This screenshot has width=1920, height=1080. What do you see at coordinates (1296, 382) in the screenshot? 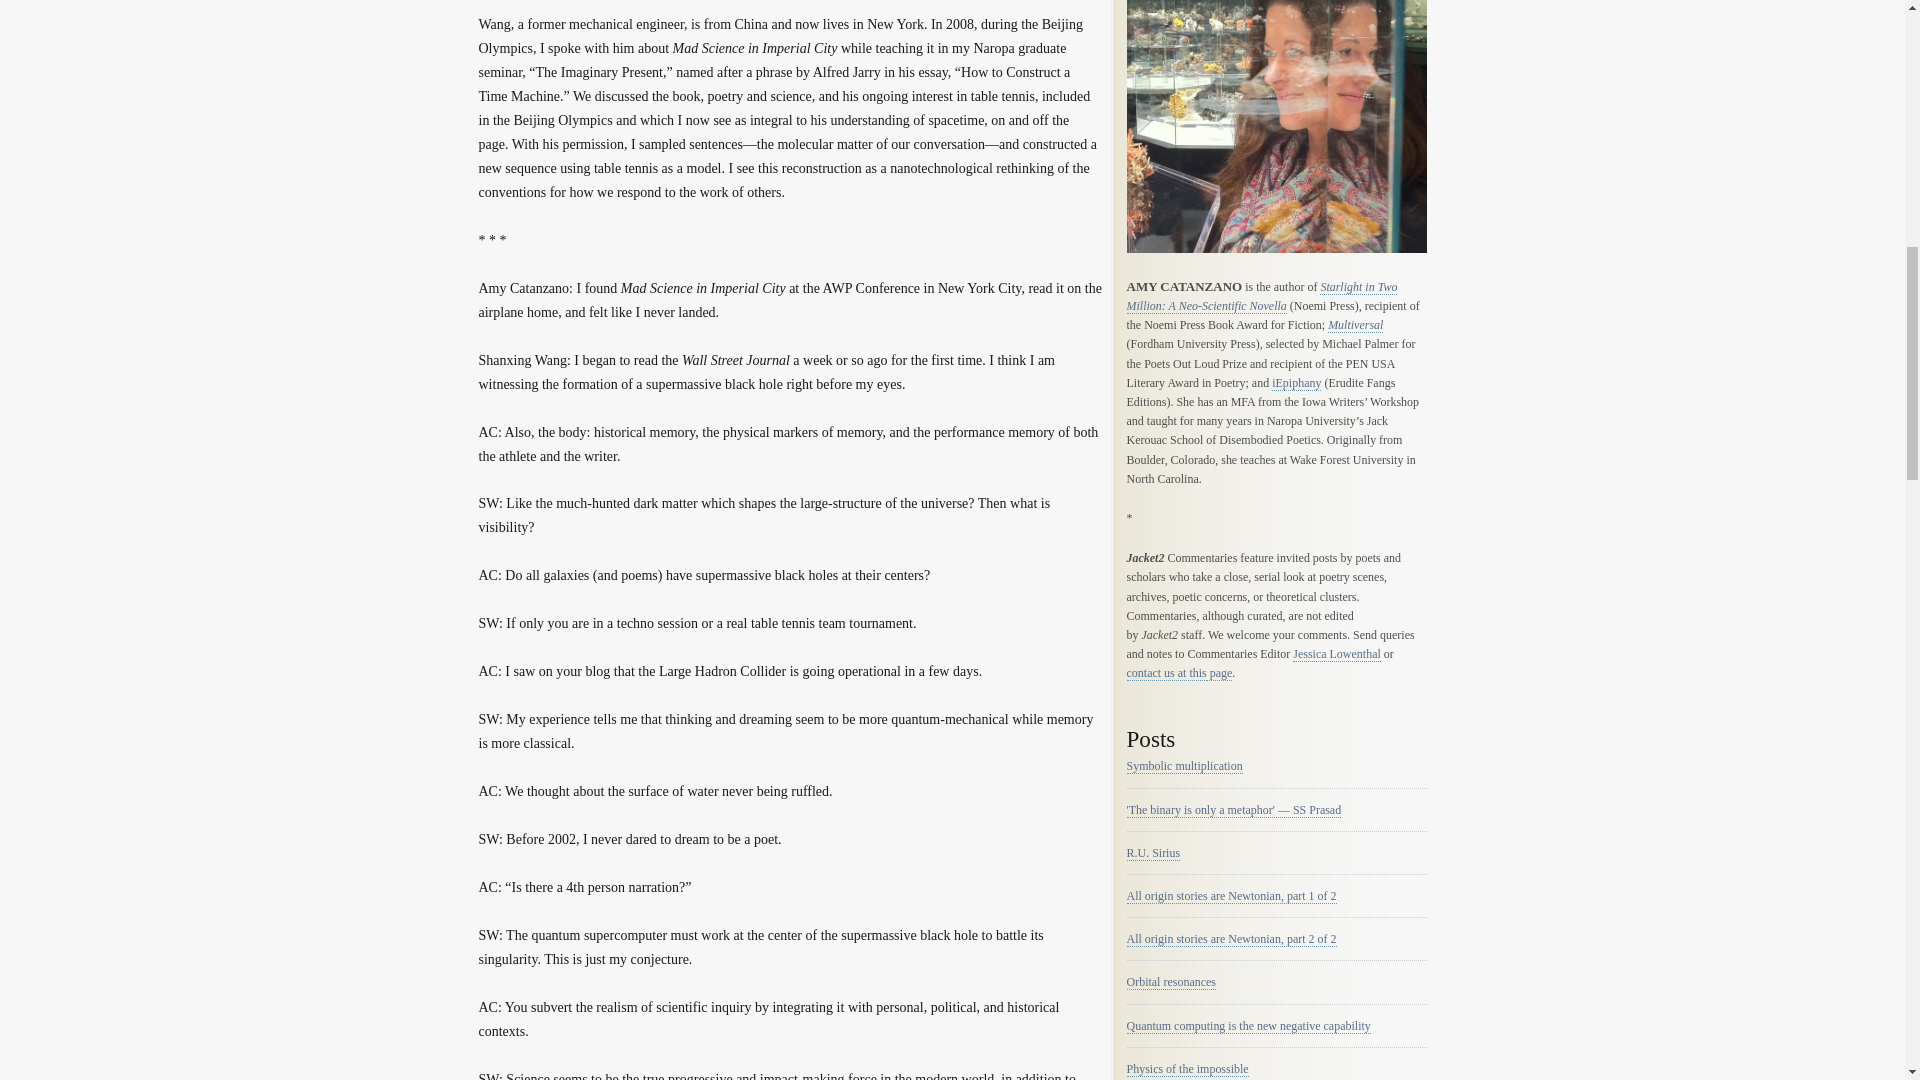
I see `iEpiphany` at bounding box center [1296, 382].